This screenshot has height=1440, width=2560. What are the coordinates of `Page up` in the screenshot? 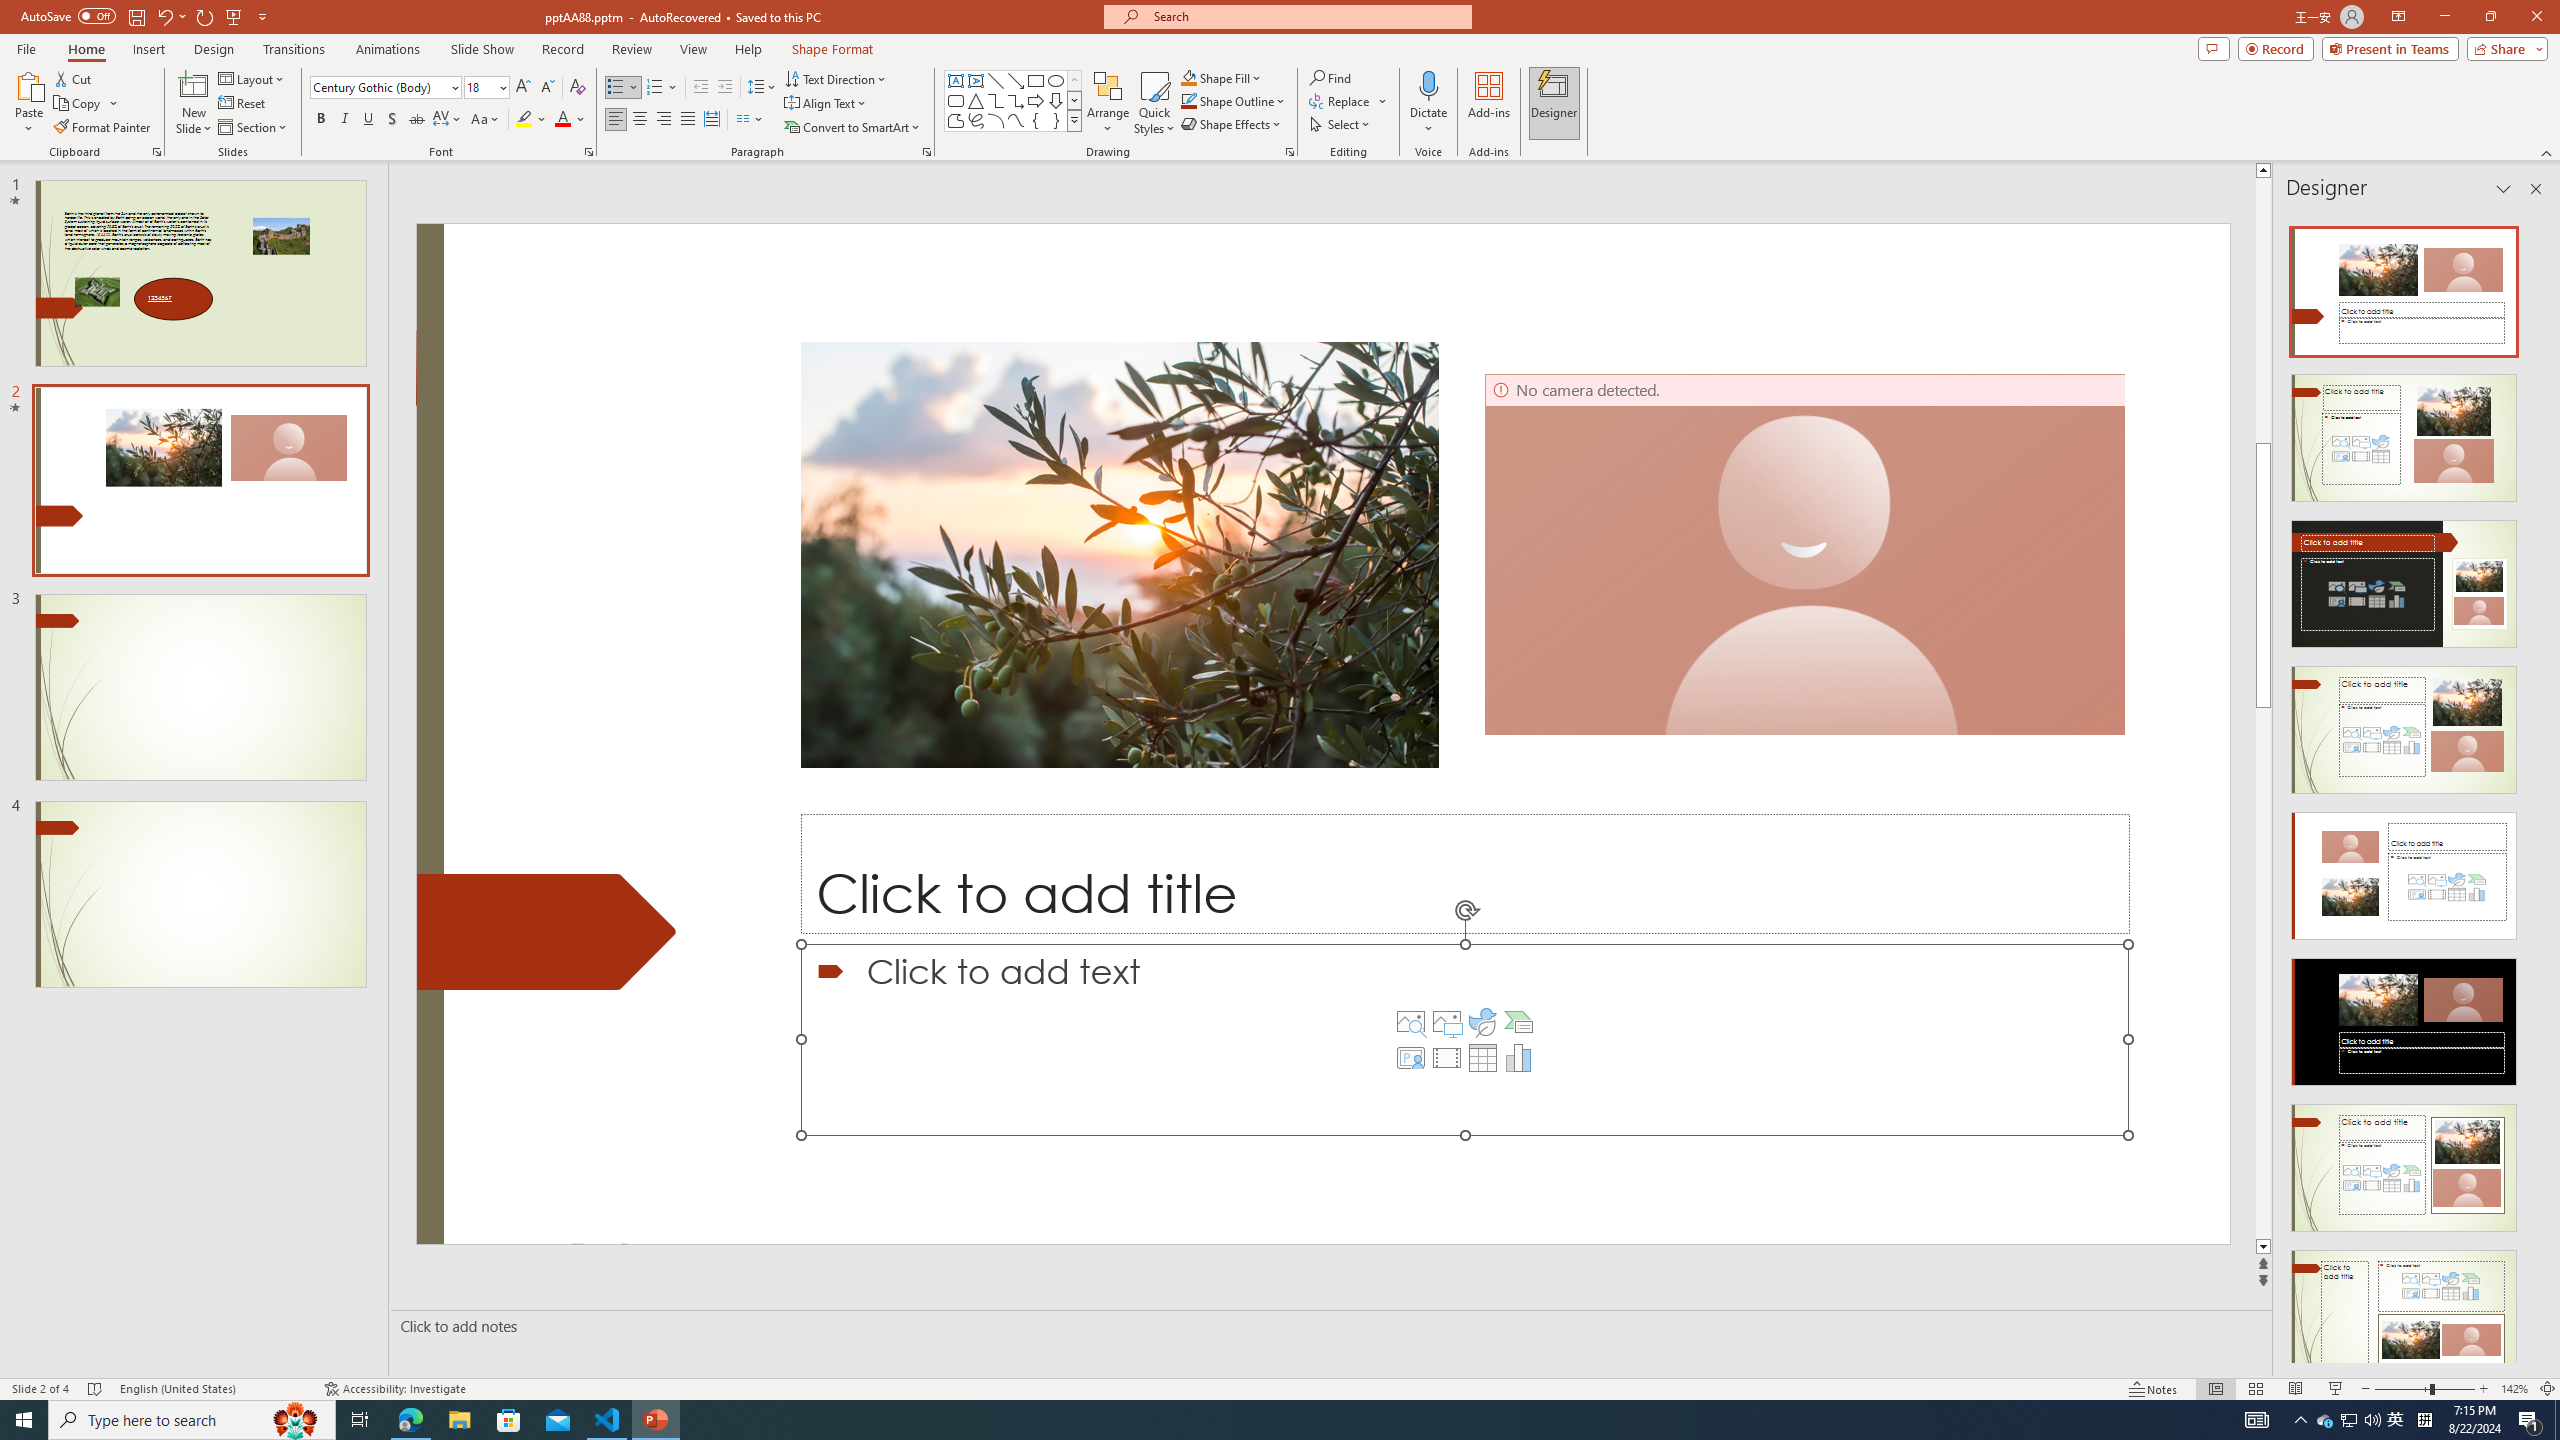 It's located at (2551, 310).